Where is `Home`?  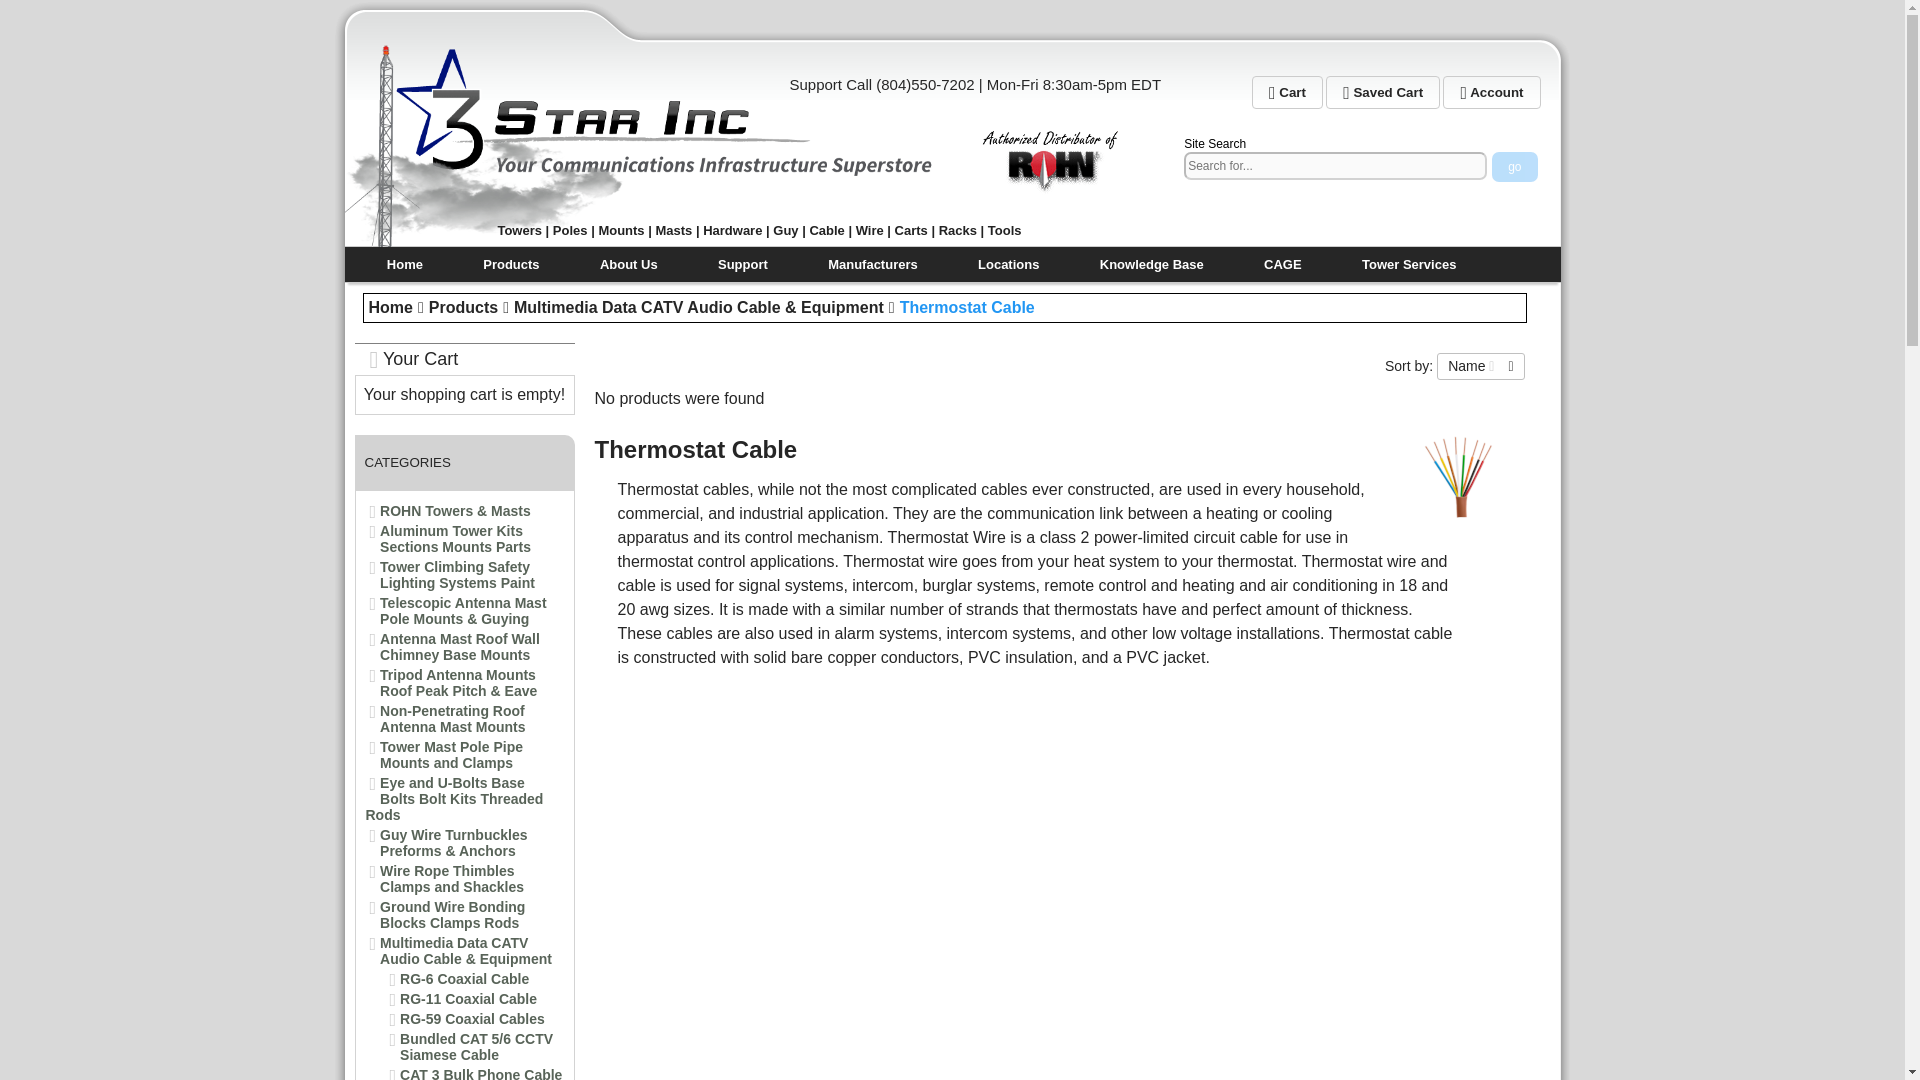
Home is located at coordinates (390, 308).